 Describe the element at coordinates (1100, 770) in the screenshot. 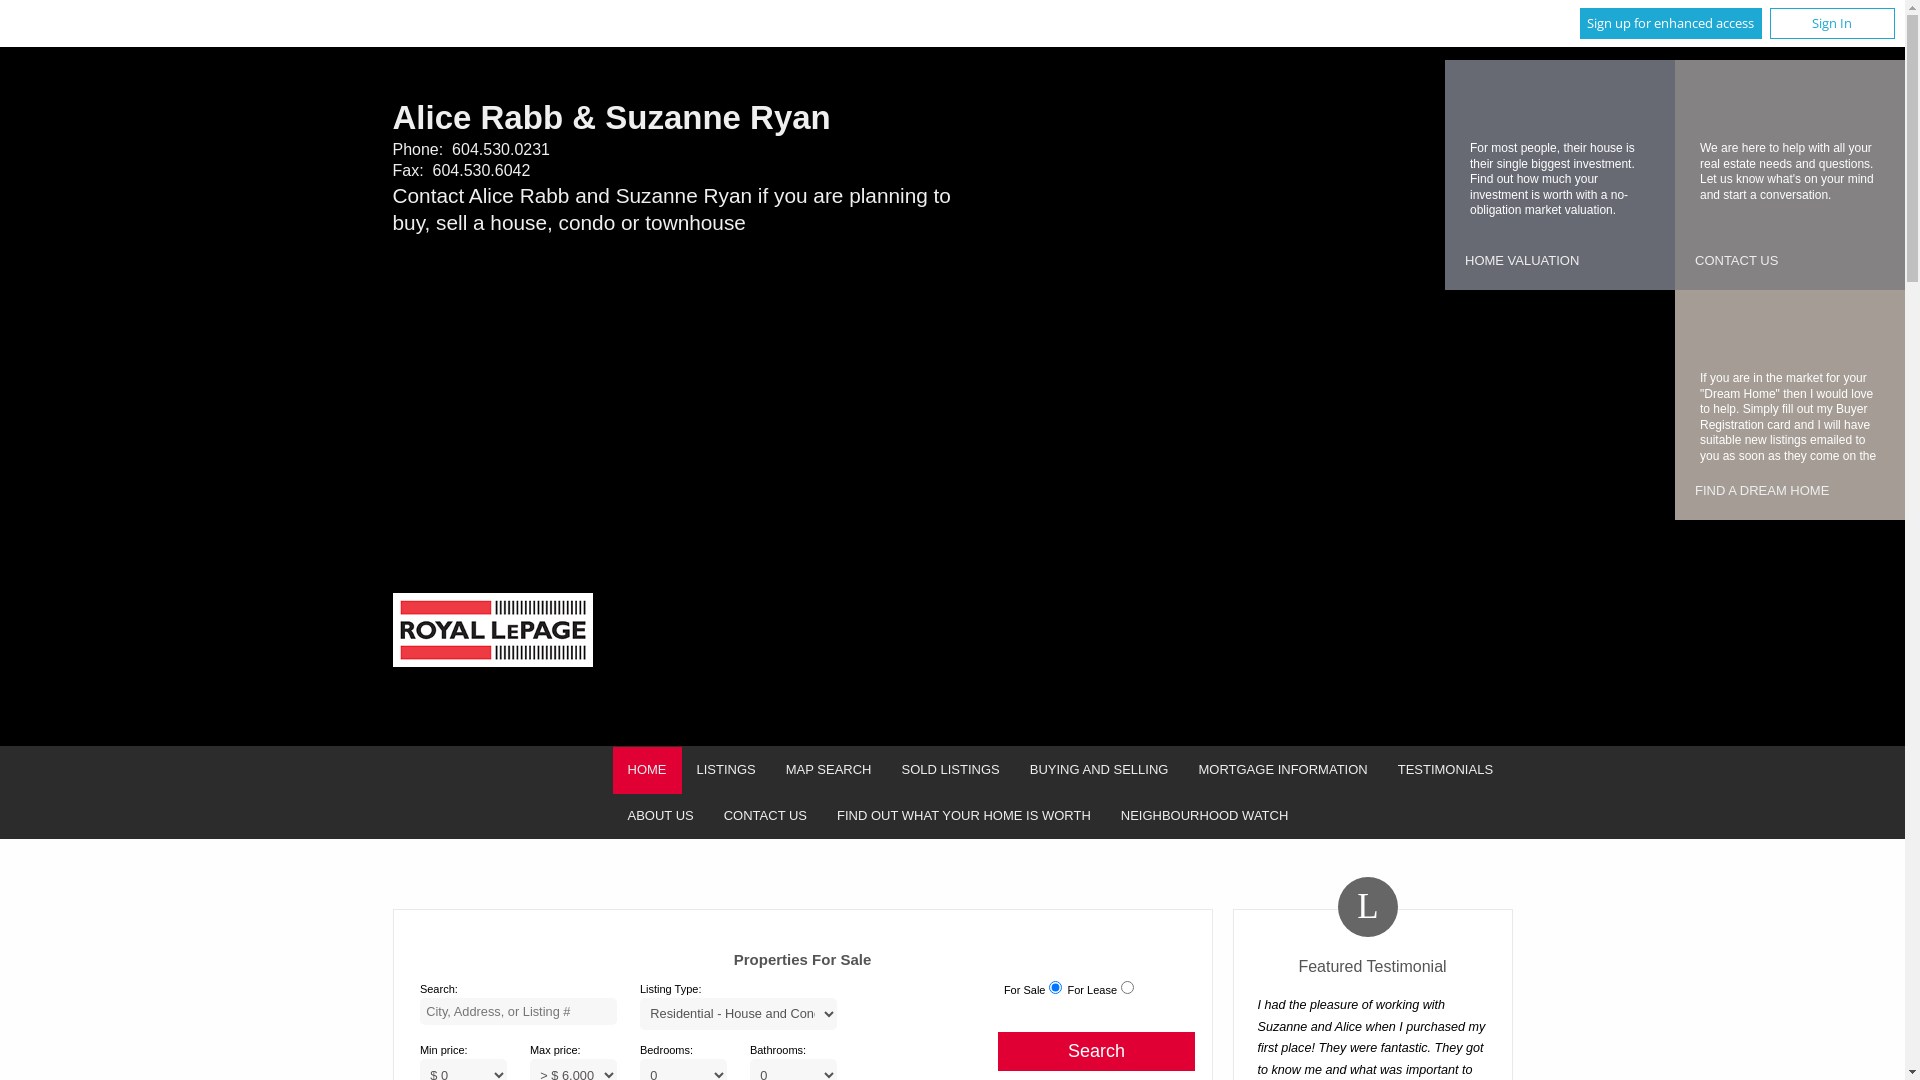

I see `BUYING AND SELLING` at that location.